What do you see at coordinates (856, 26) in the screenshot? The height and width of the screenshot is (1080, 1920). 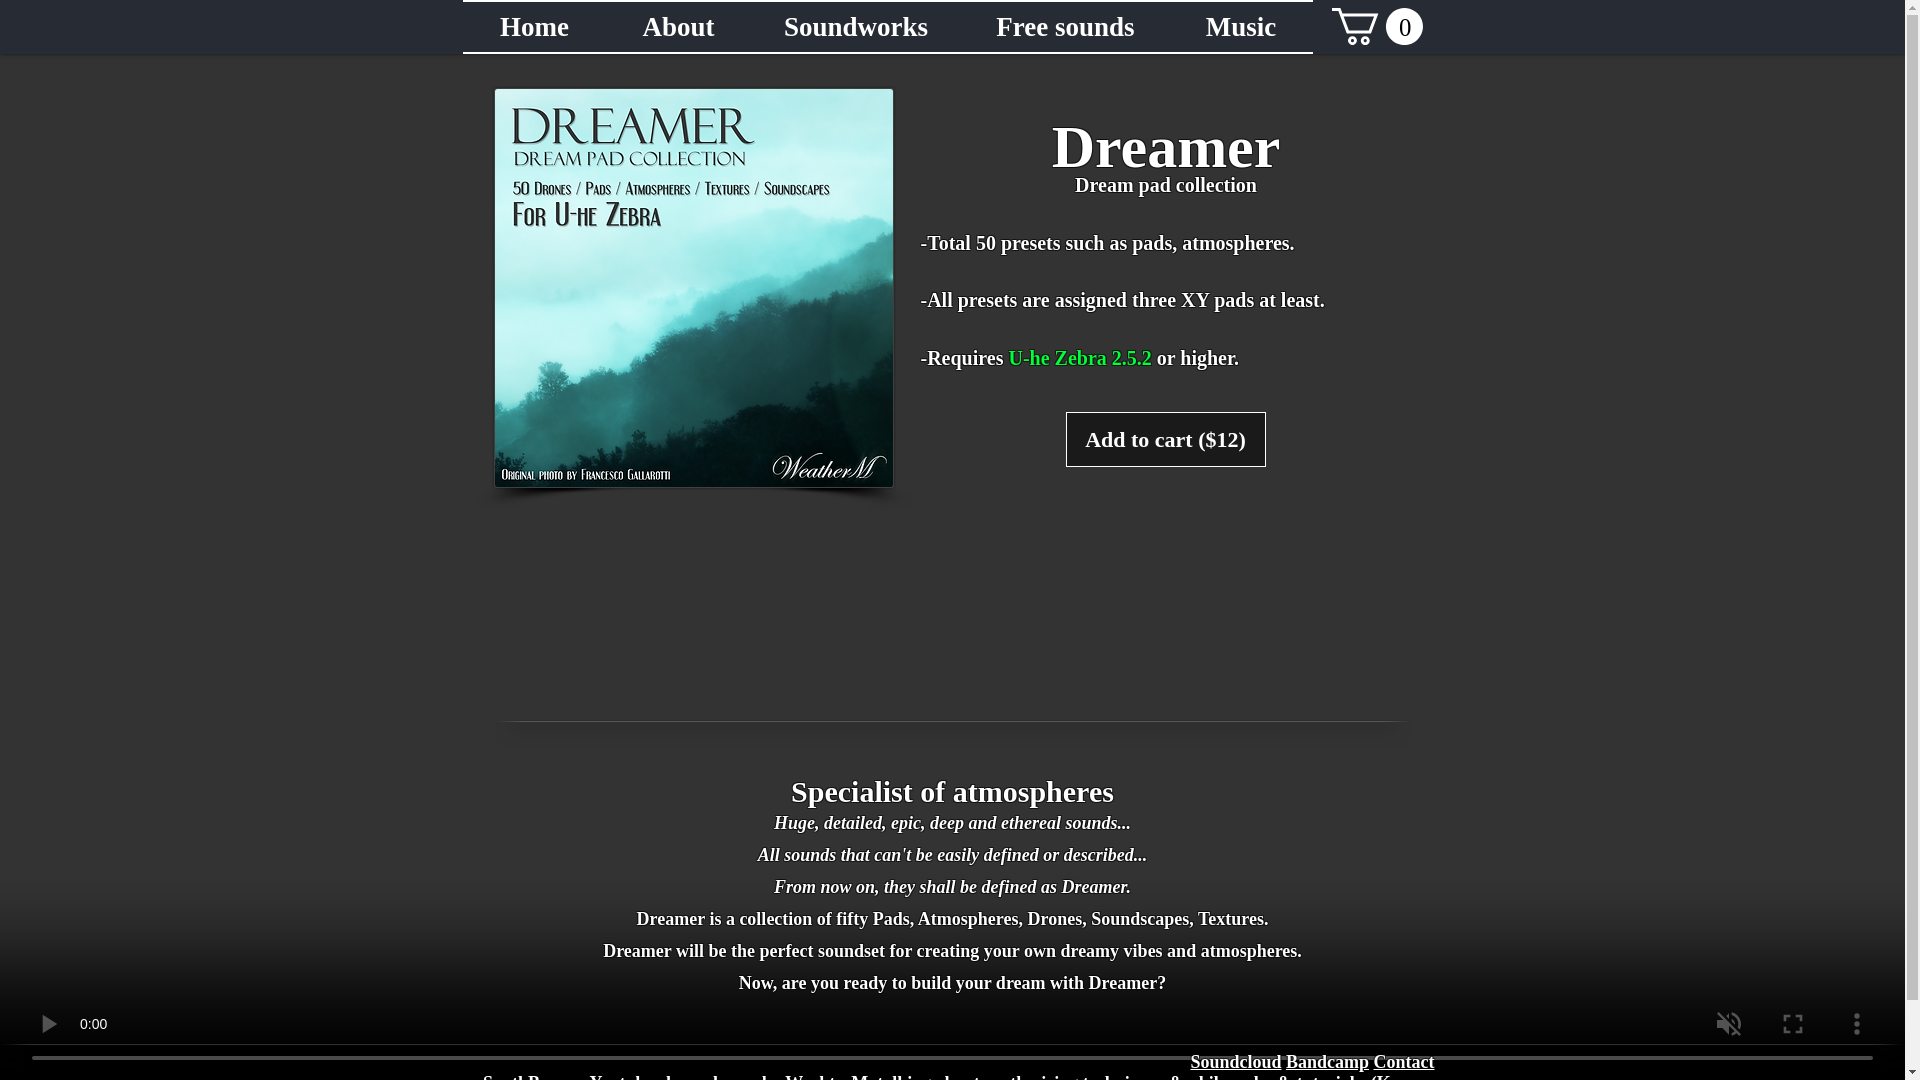 I see `Soundworks` at bounding box center [856, 26].